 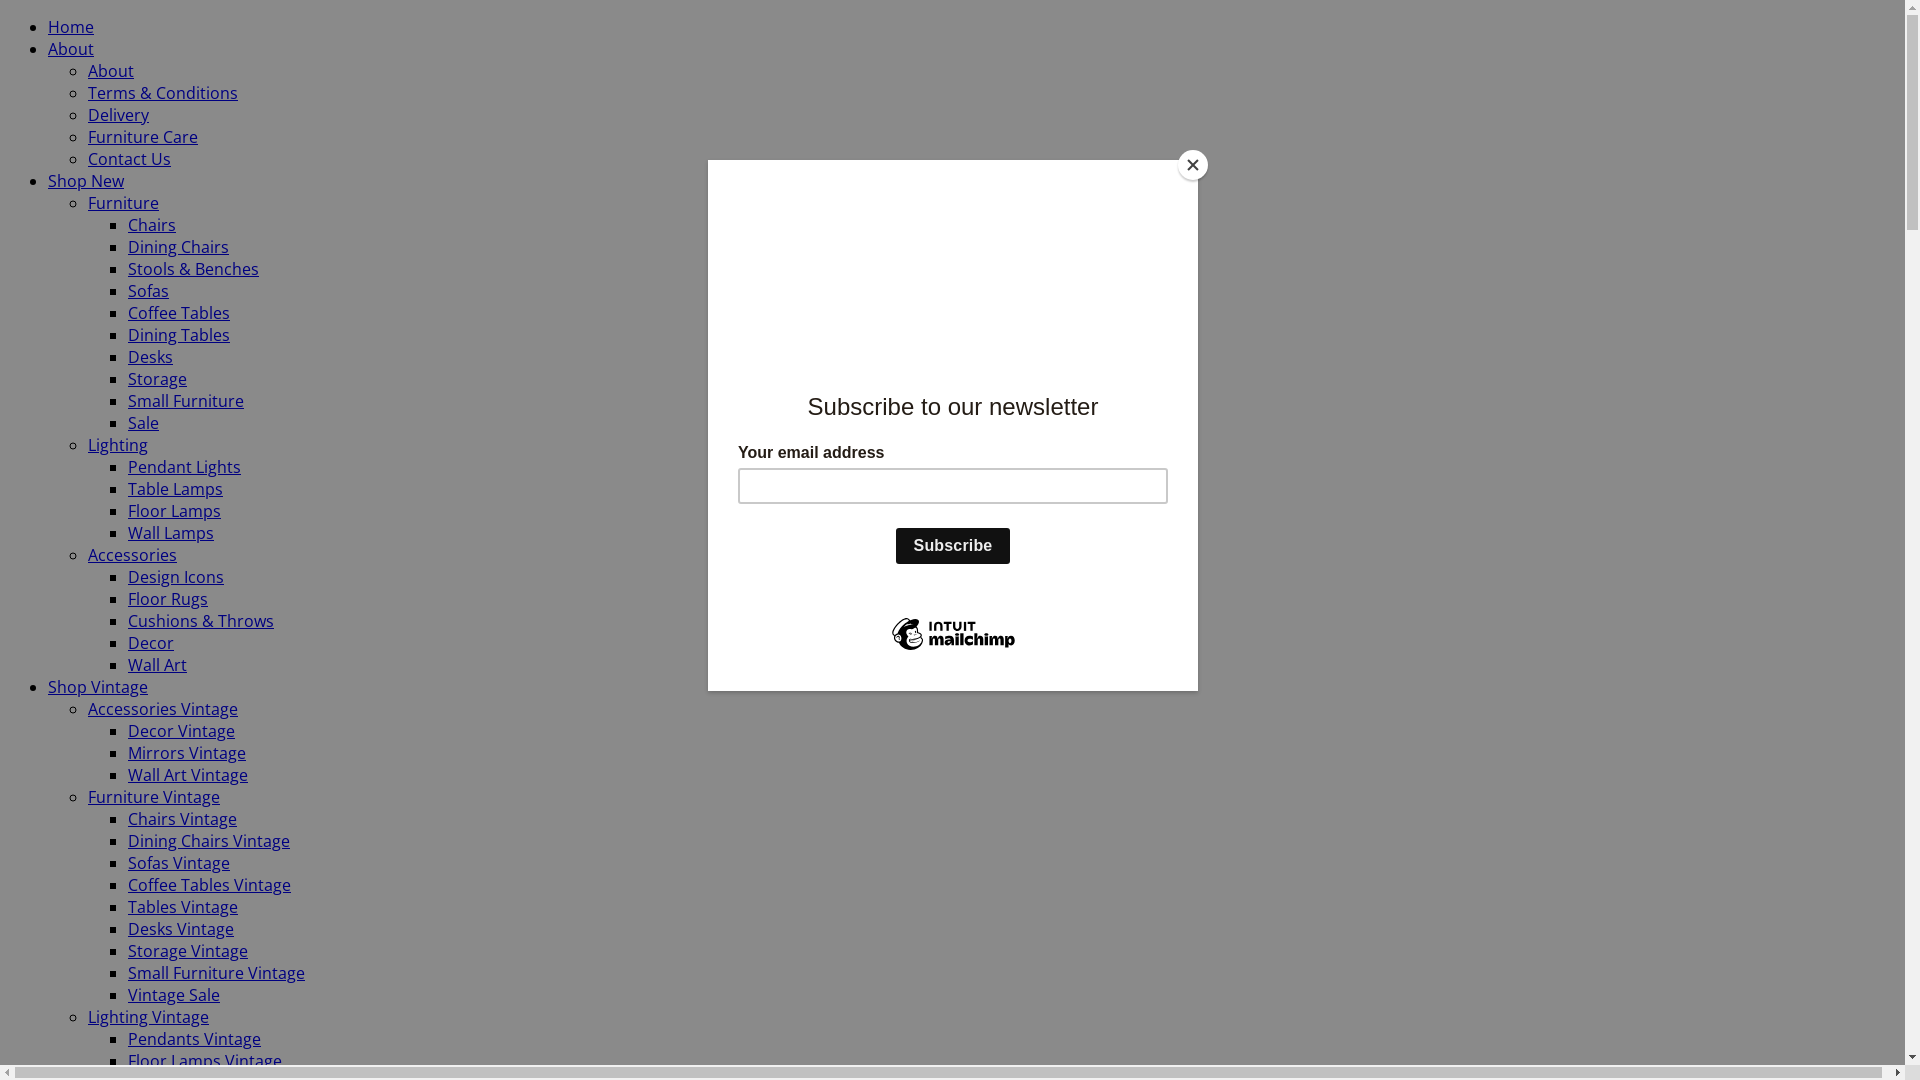 What do you see at coordinates (176, 577) in the screenshot?
I see `Design Icons` at bounding box center [176, 577].